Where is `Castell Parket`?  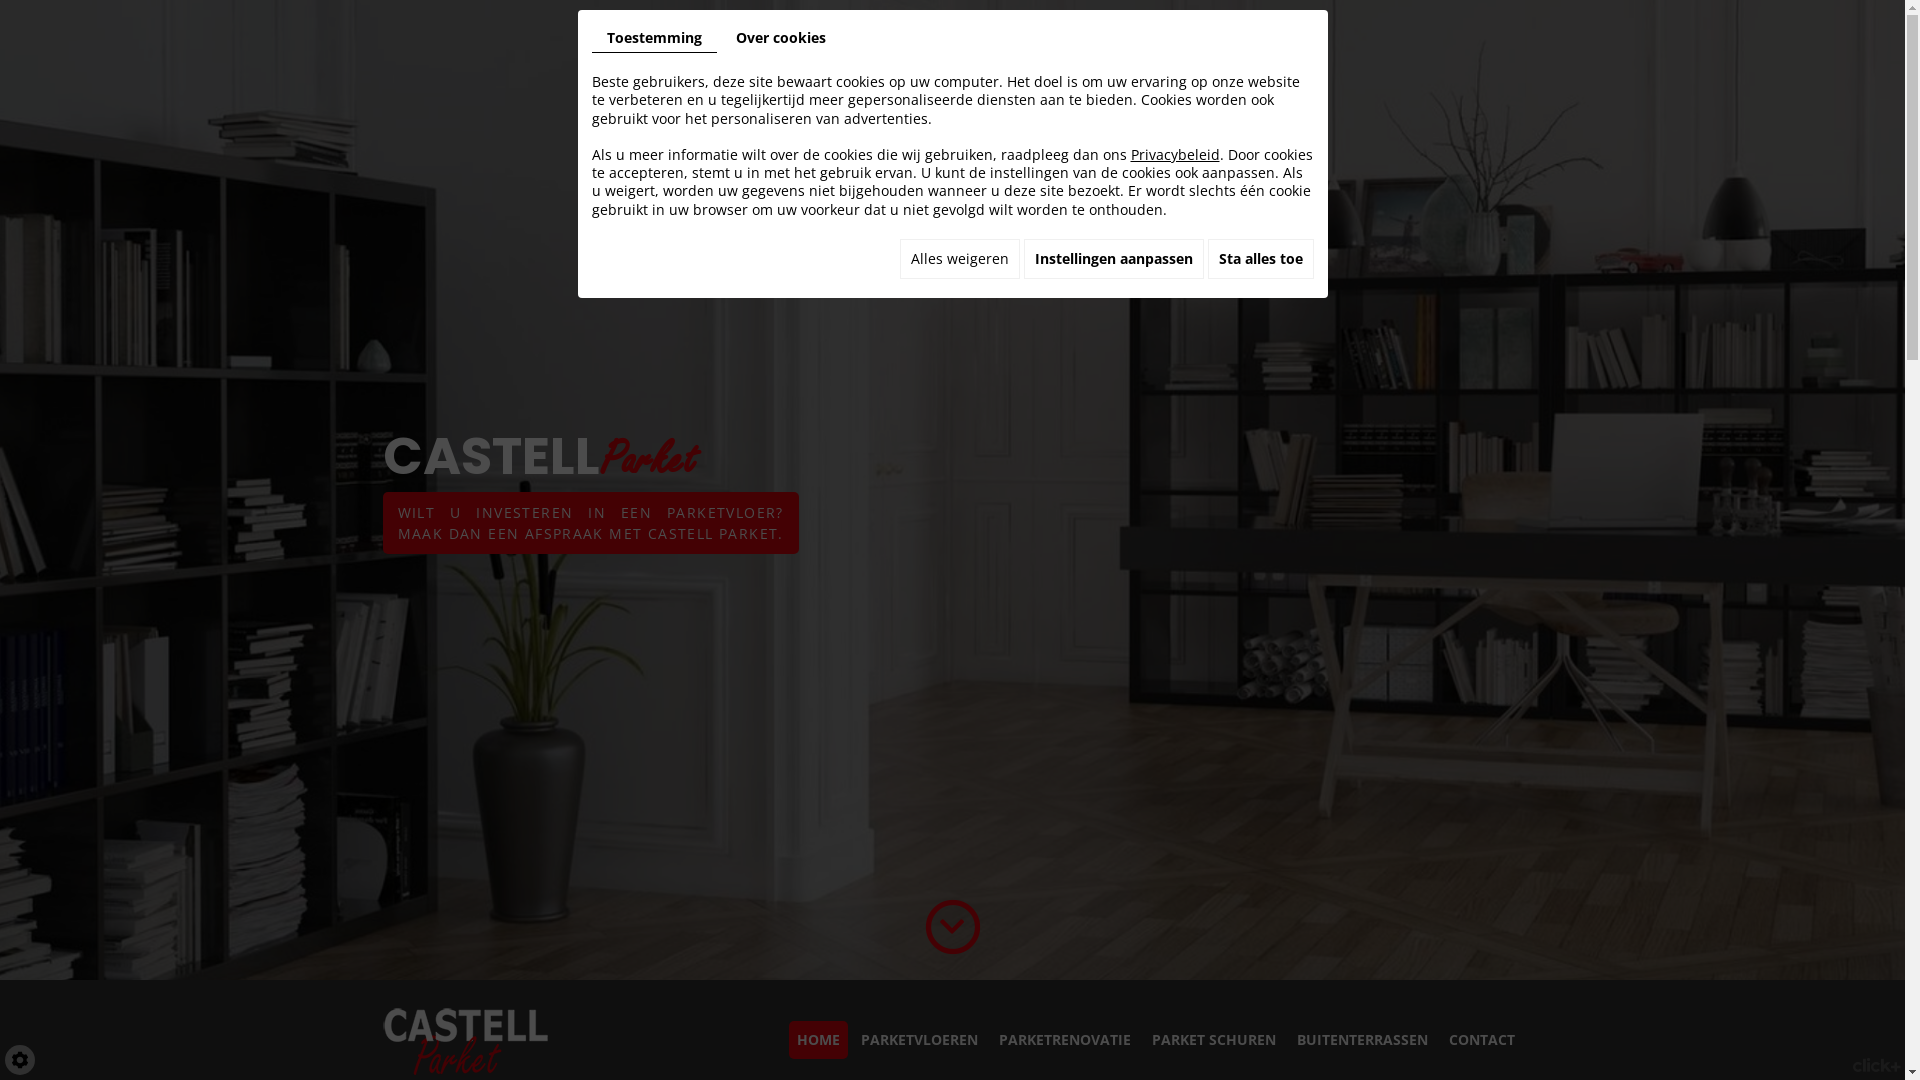
Castell Parket is located at coordinates (467, 1038).